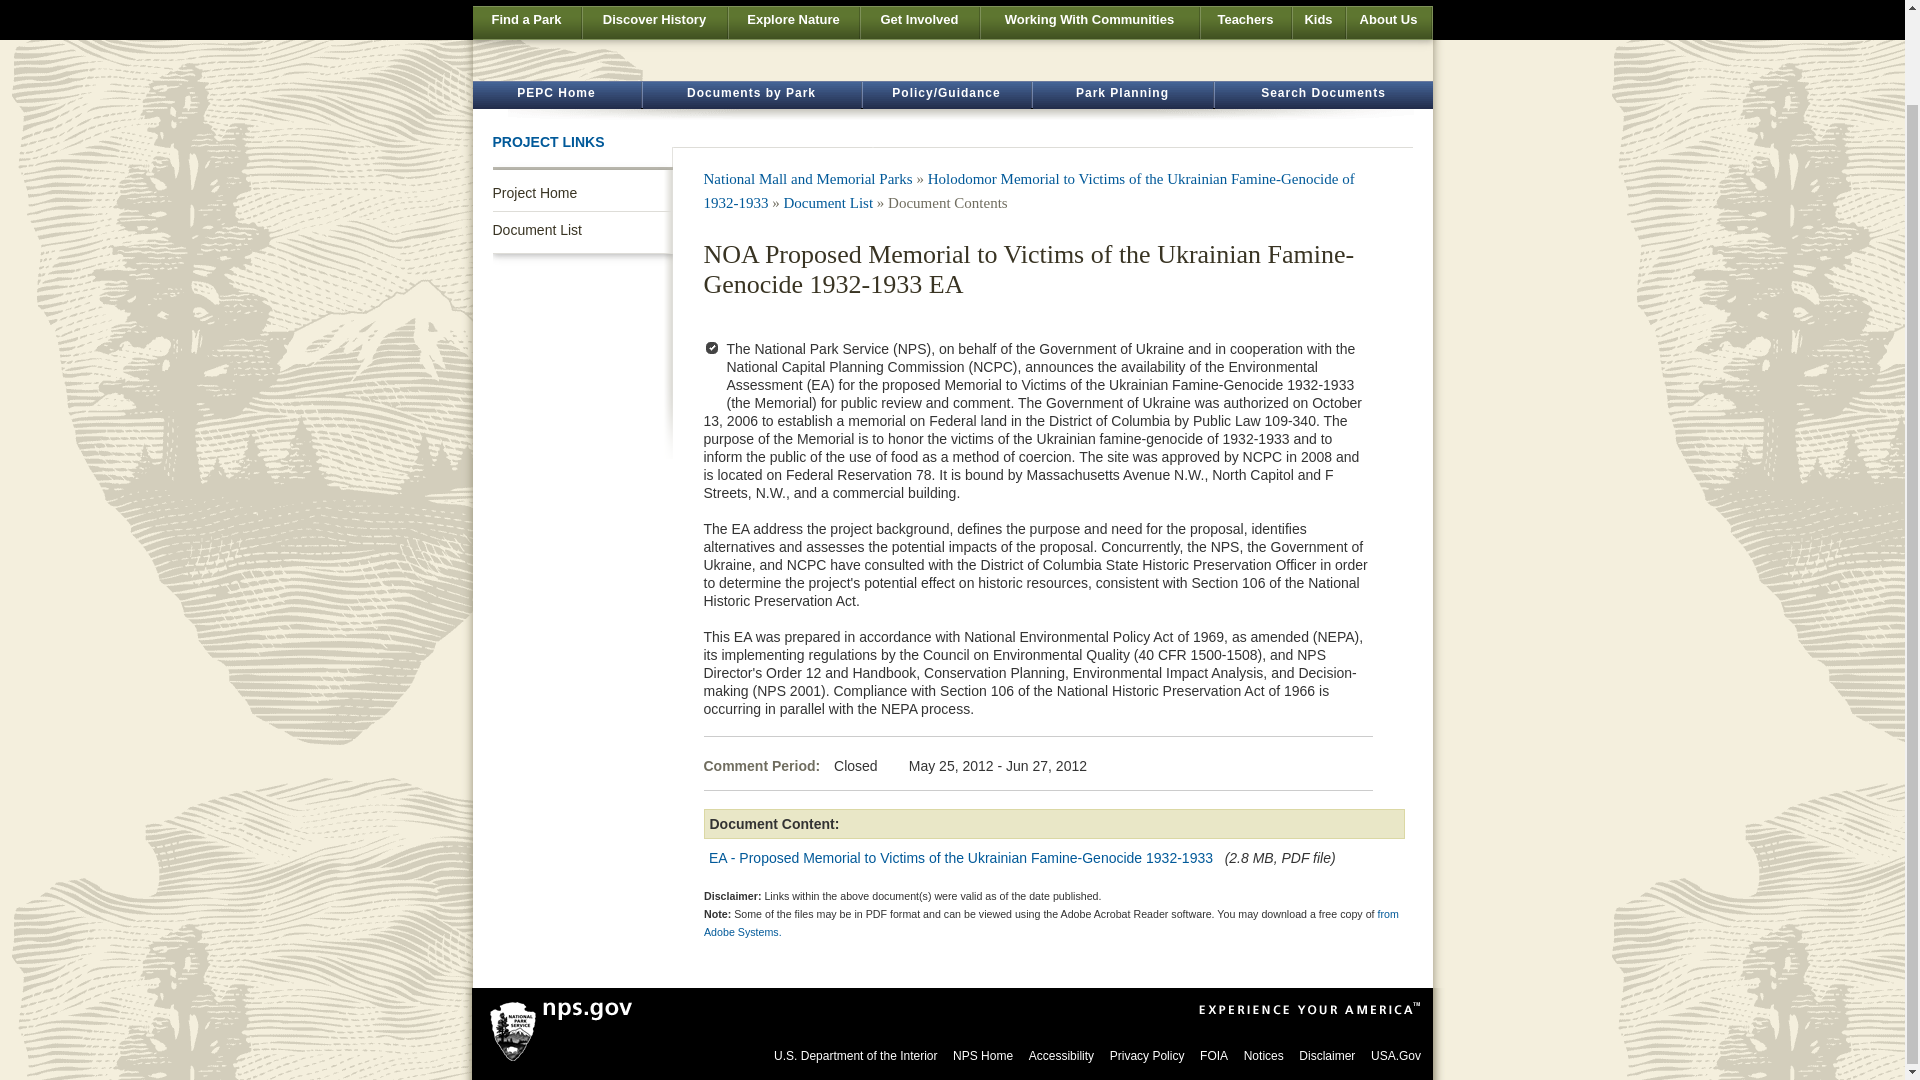 This screenshot has width=1920, height=1080. Describe the element at coordinates (828, 202) in the screenshot. I see `Document List` at that location.